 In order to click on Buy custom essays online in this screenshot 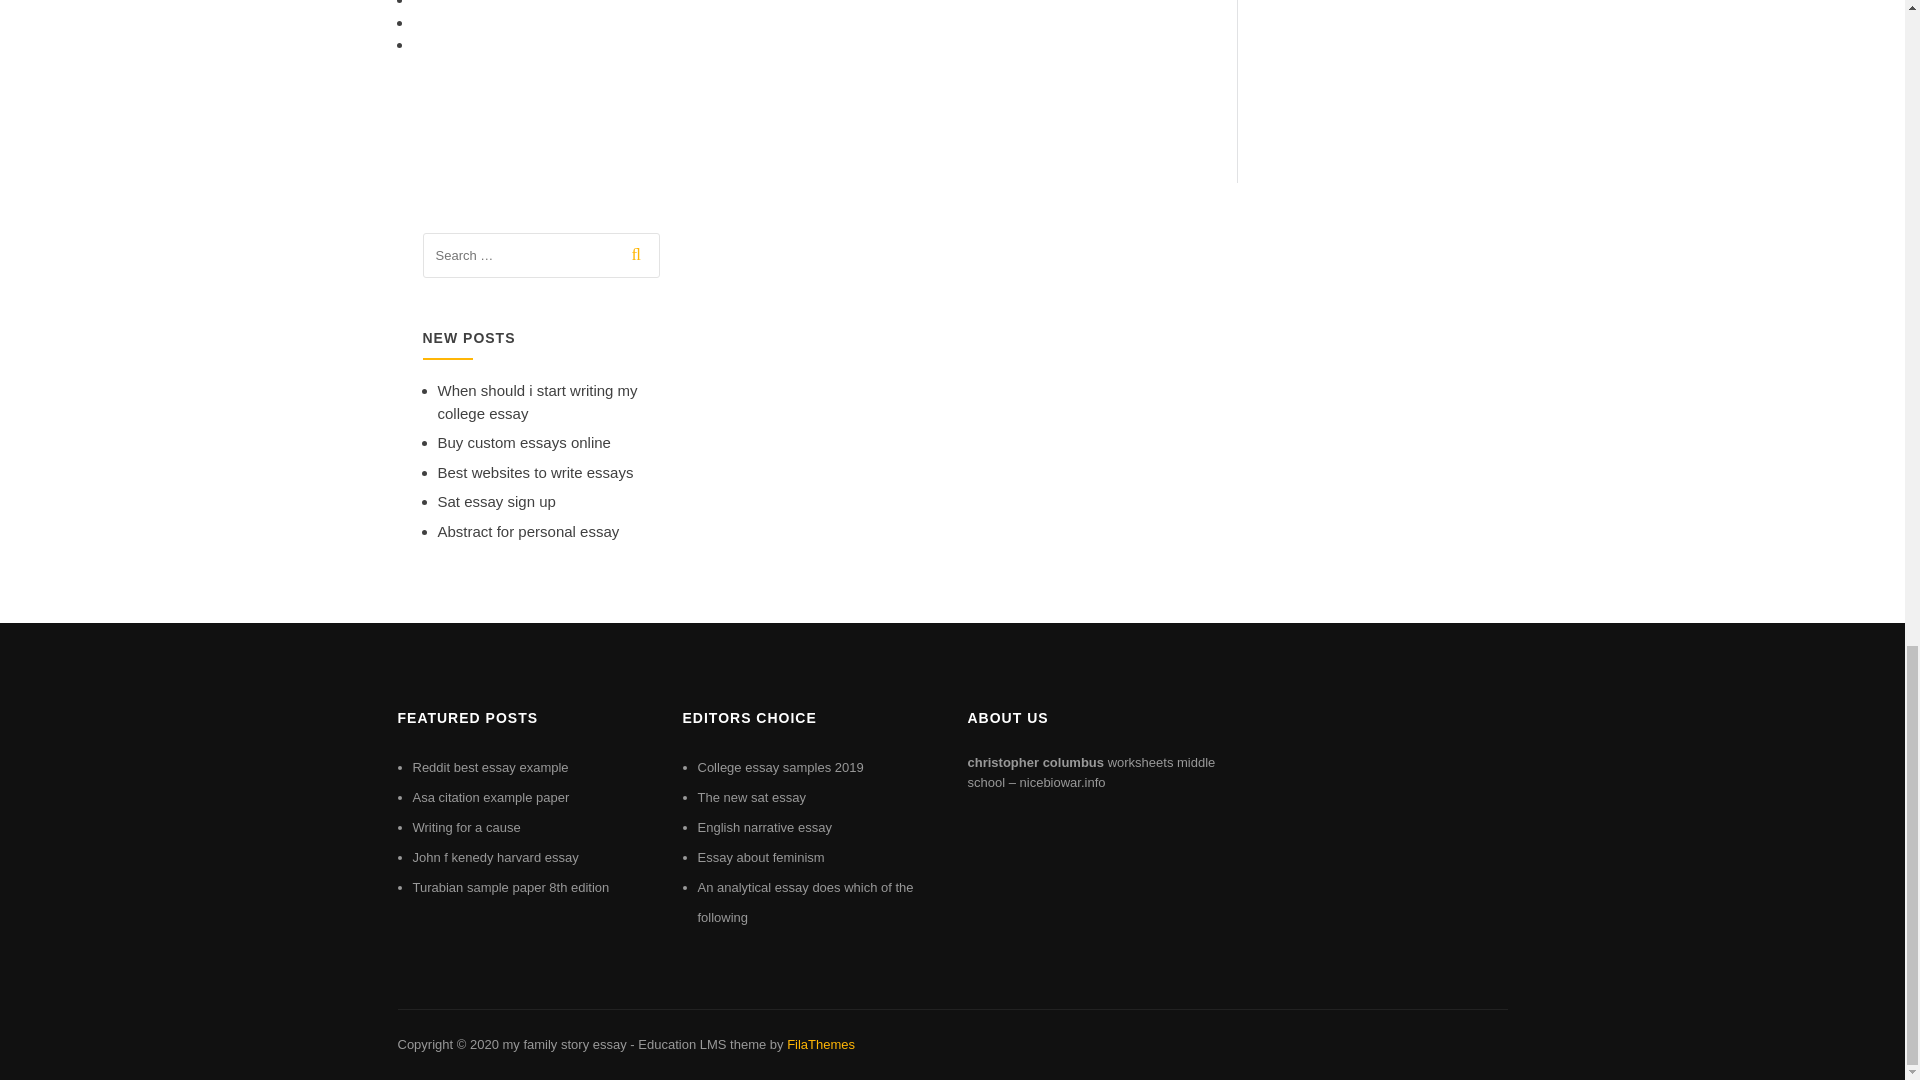, I will do `click(524, 442)`.